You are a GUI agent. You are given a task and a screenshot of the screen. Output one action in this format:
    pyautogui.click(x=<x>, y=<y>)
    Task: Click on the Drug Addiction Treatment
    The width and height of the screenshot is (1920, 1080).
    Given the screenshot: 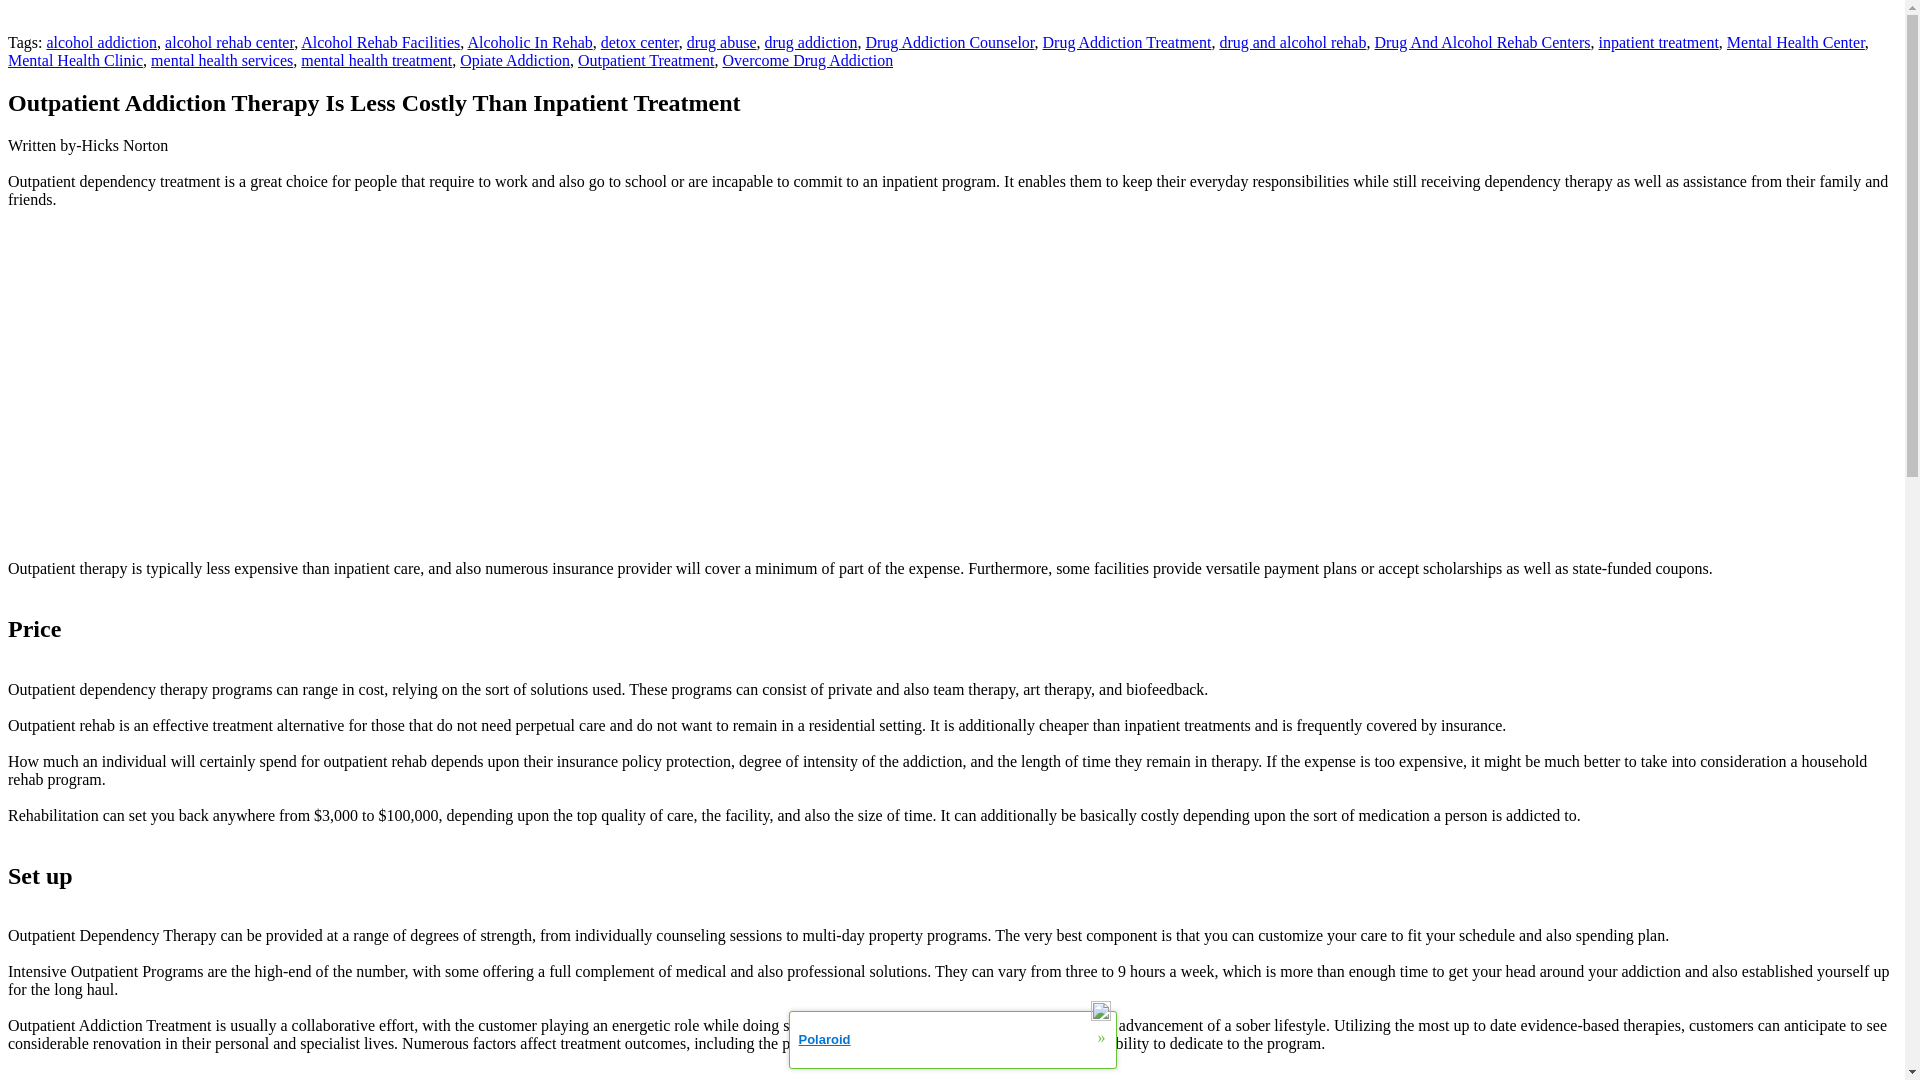 What is the action you would take?
    pyautogui.click(x=1126, y=42)
    